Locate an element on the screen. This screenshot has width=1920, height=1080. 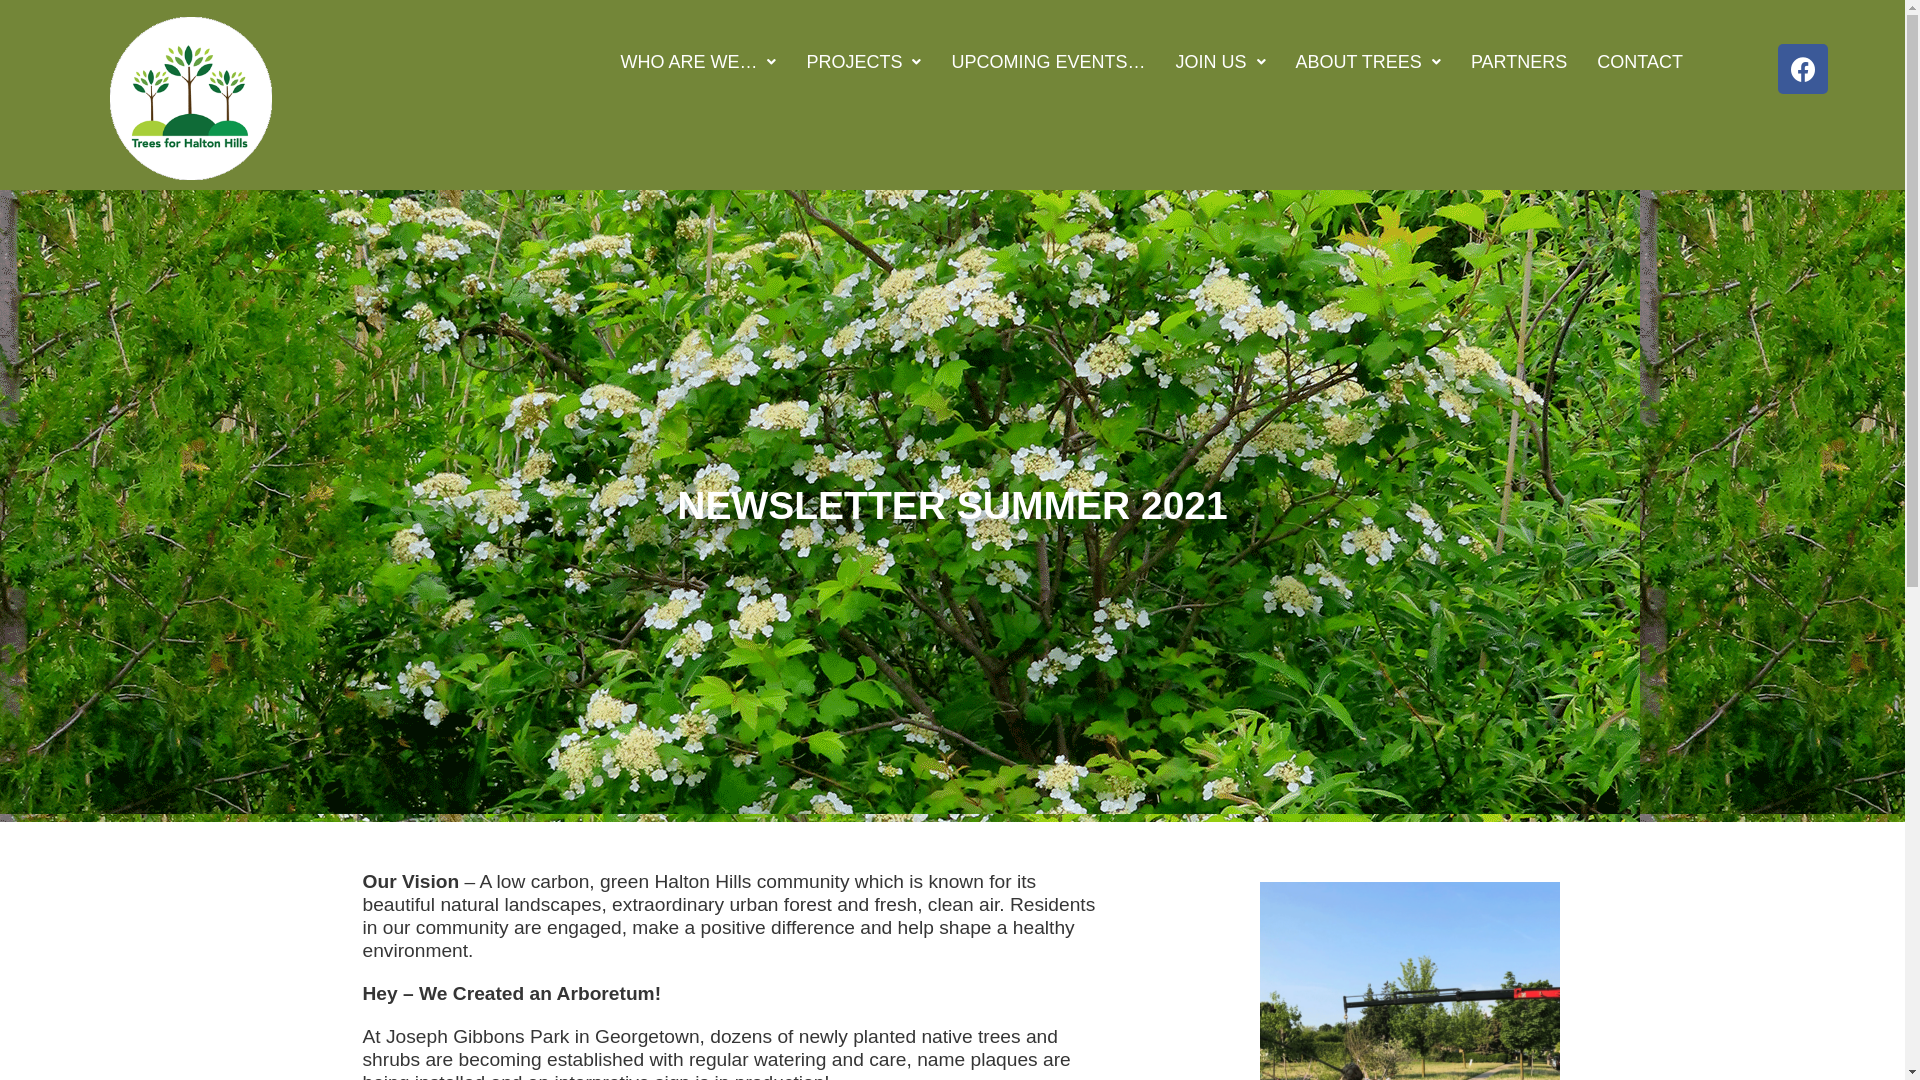
PARTNERS is located at coordinates (1519, 62).